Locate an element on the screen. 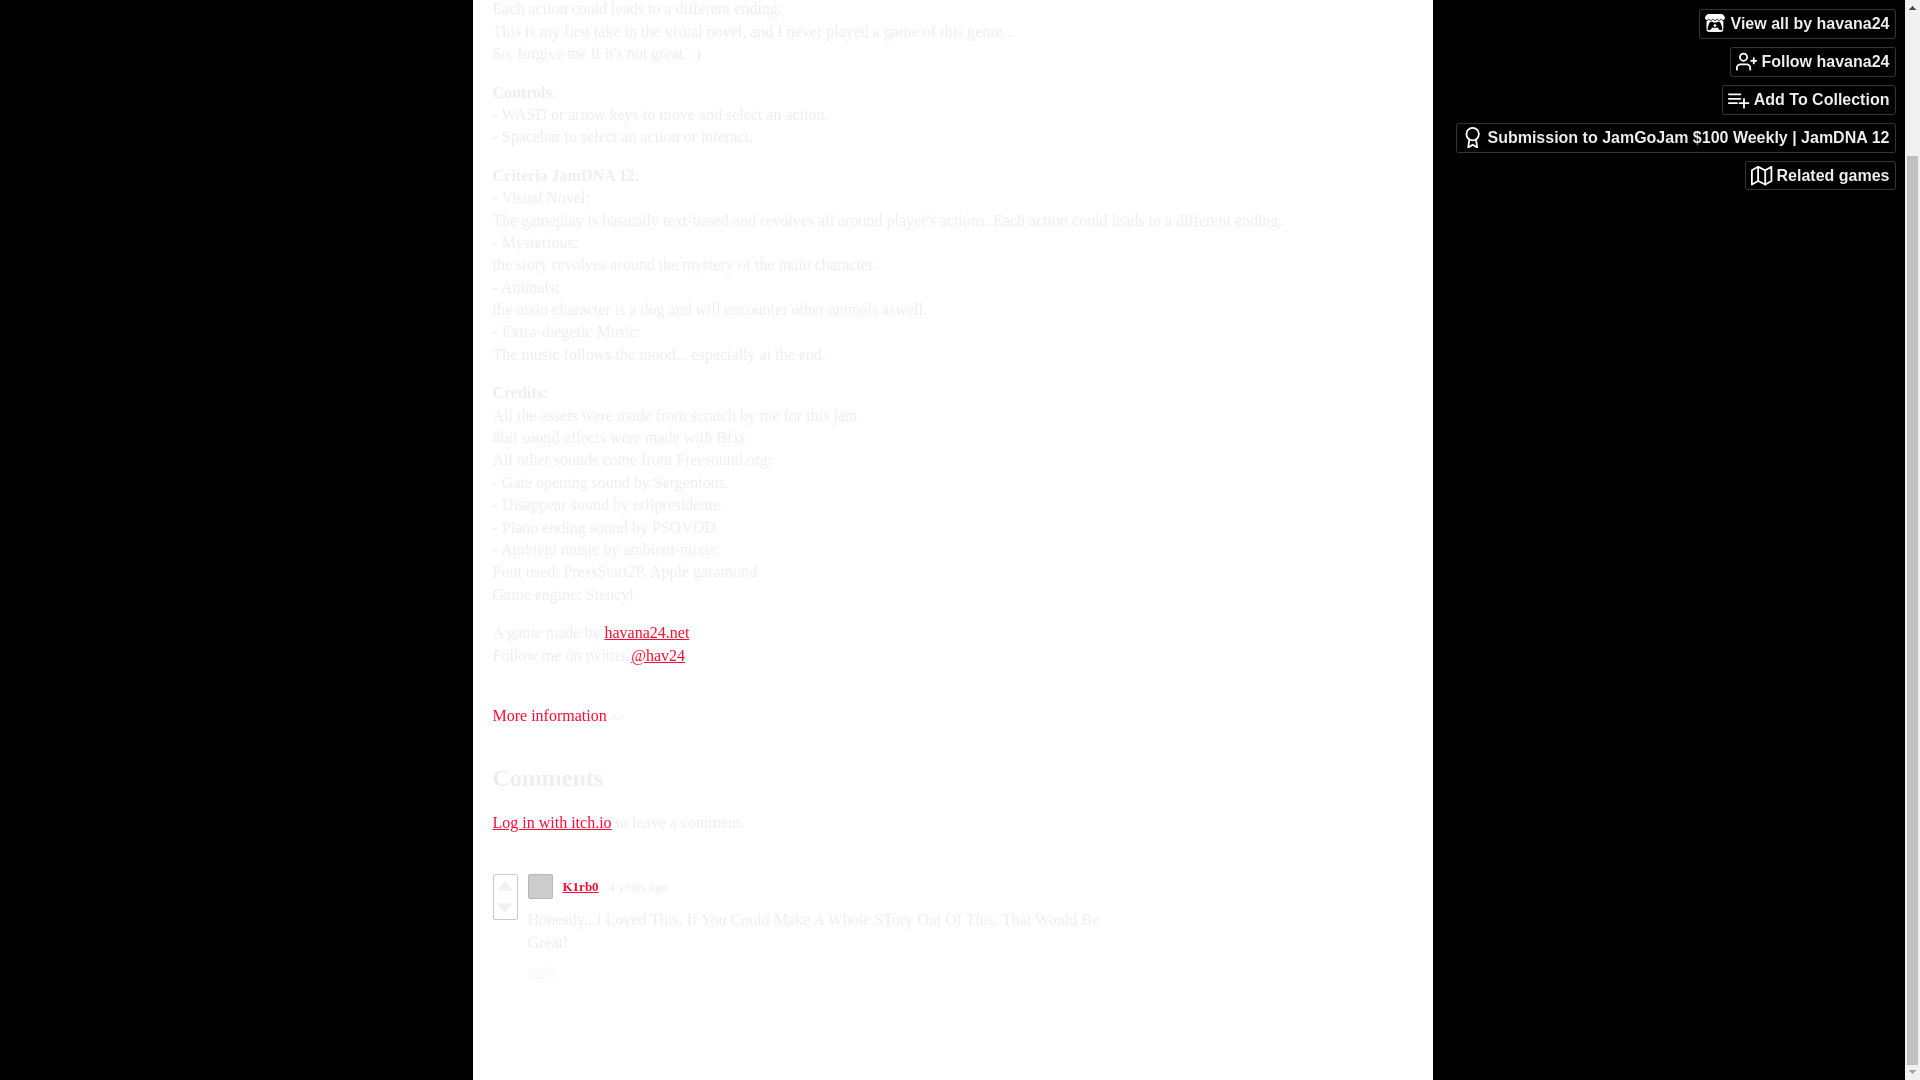 This screenshot has height=1080, width=1920. More information is located at coordinates (556, 715).